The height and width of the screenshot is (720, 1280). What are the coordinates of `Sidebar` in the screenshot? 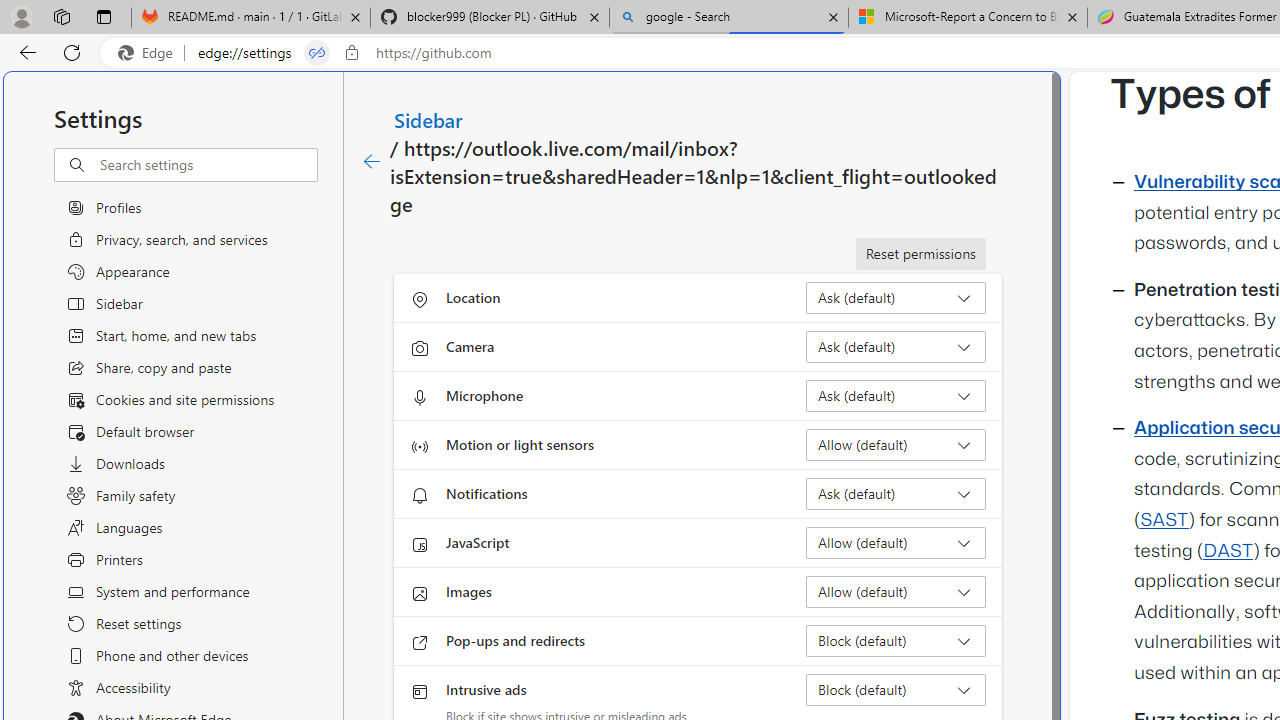 It's located at (429, 119).